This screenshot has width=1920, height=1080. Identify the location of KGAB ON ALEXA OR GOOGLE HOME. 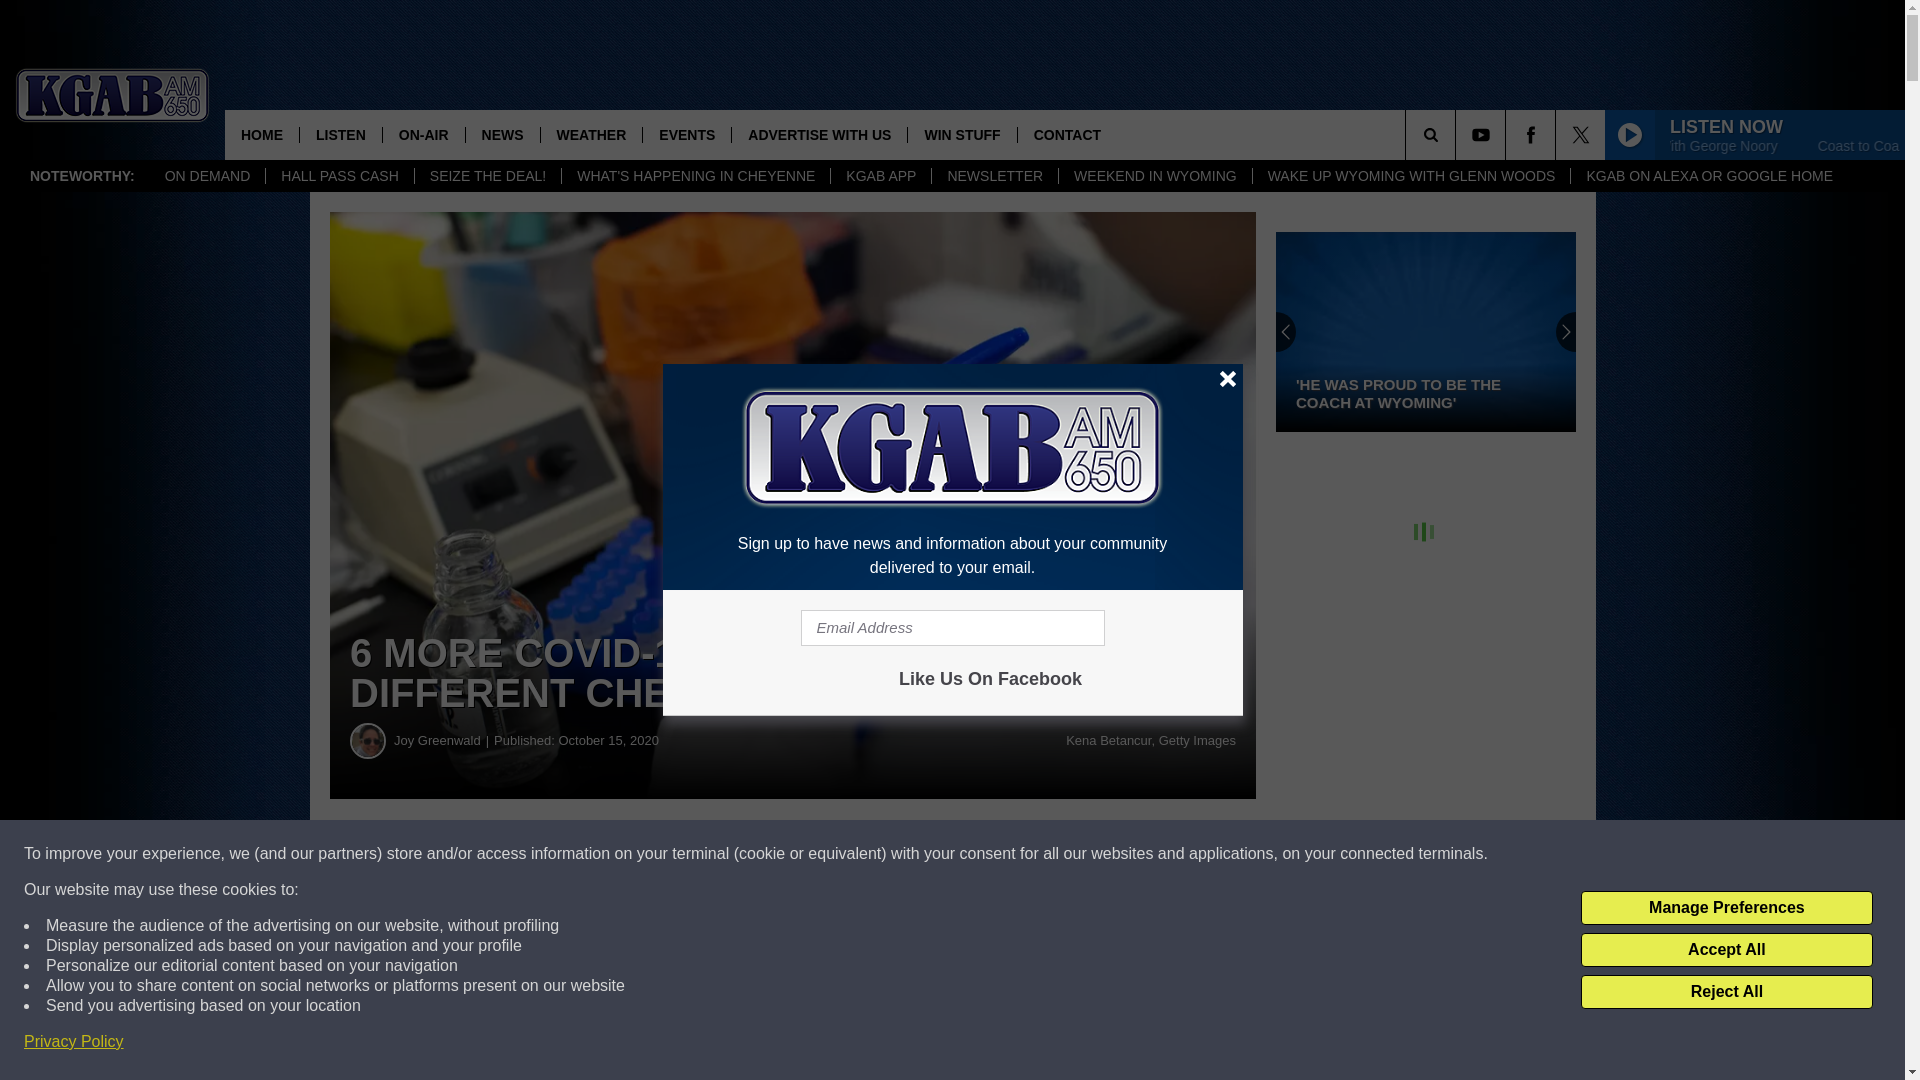
(1708, 176).